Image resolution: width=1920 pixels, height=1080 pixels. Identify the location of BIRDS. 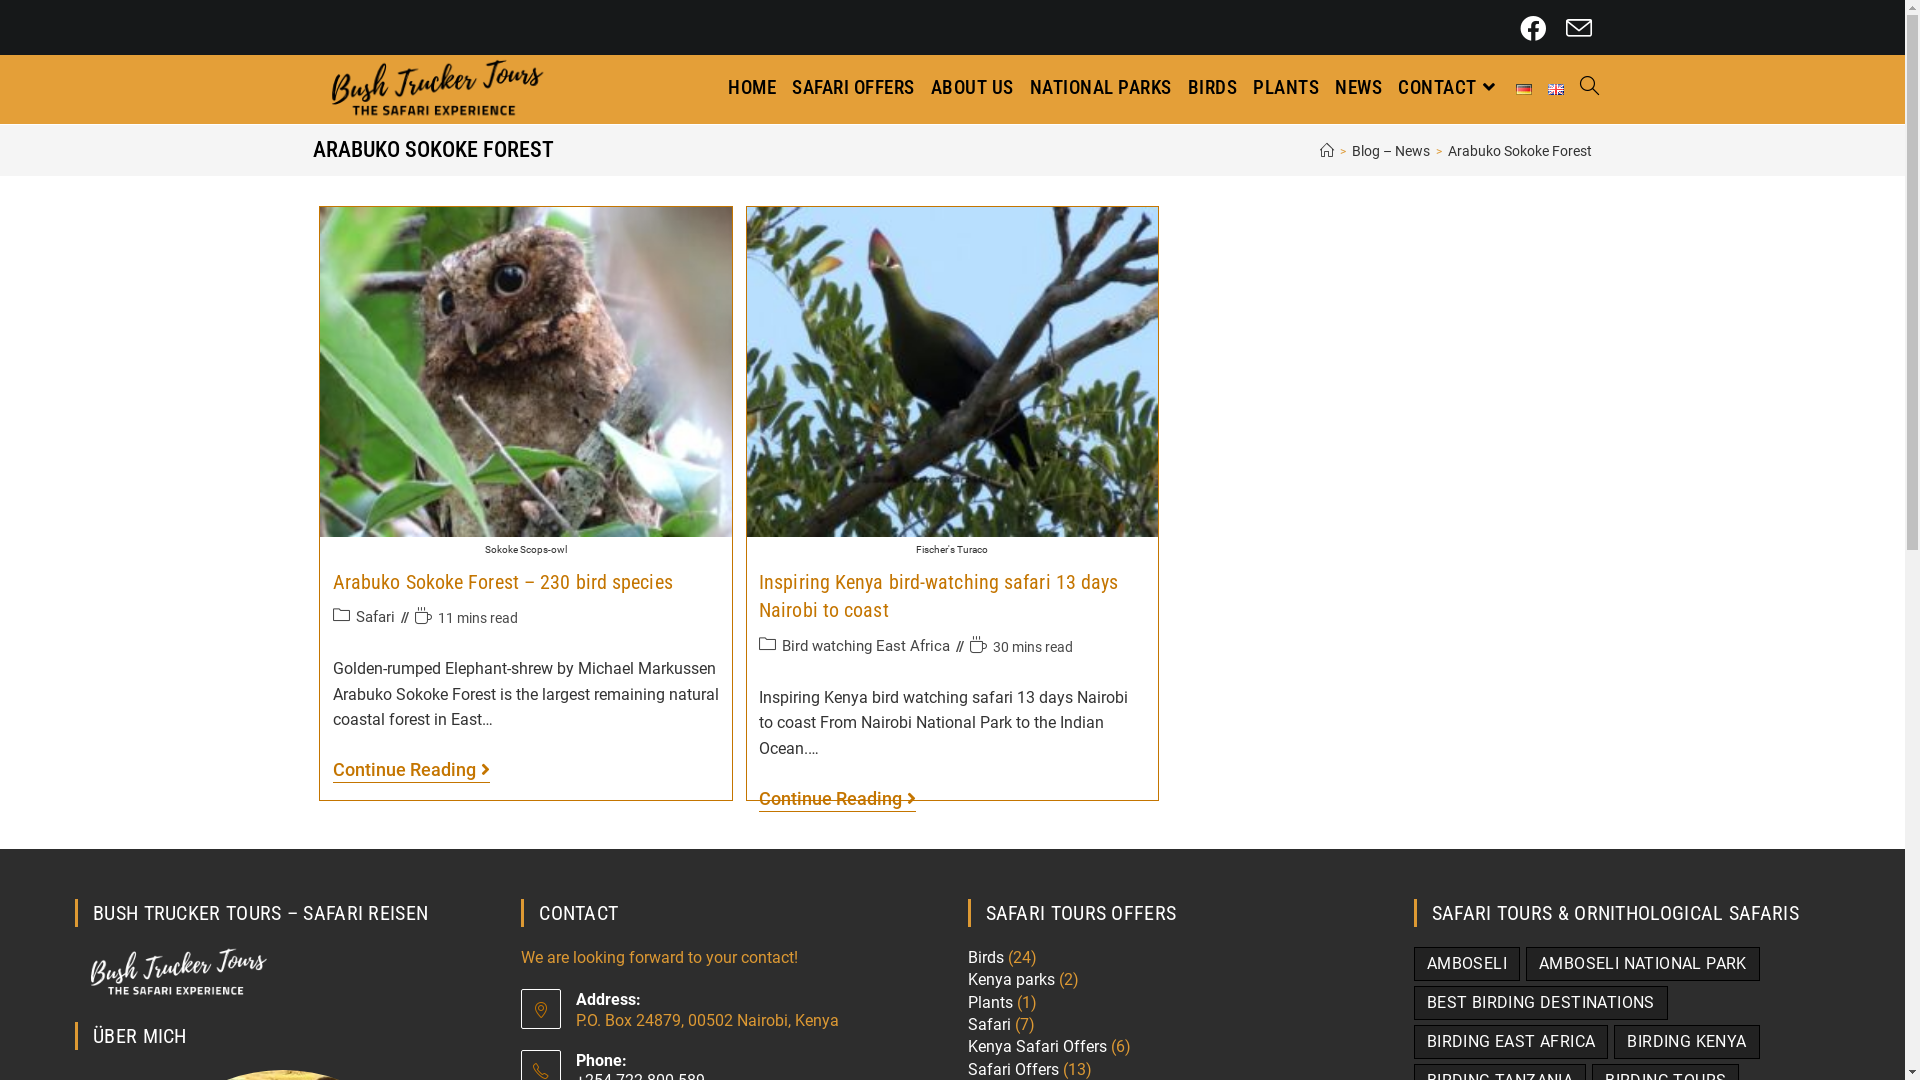
(1213, 88).